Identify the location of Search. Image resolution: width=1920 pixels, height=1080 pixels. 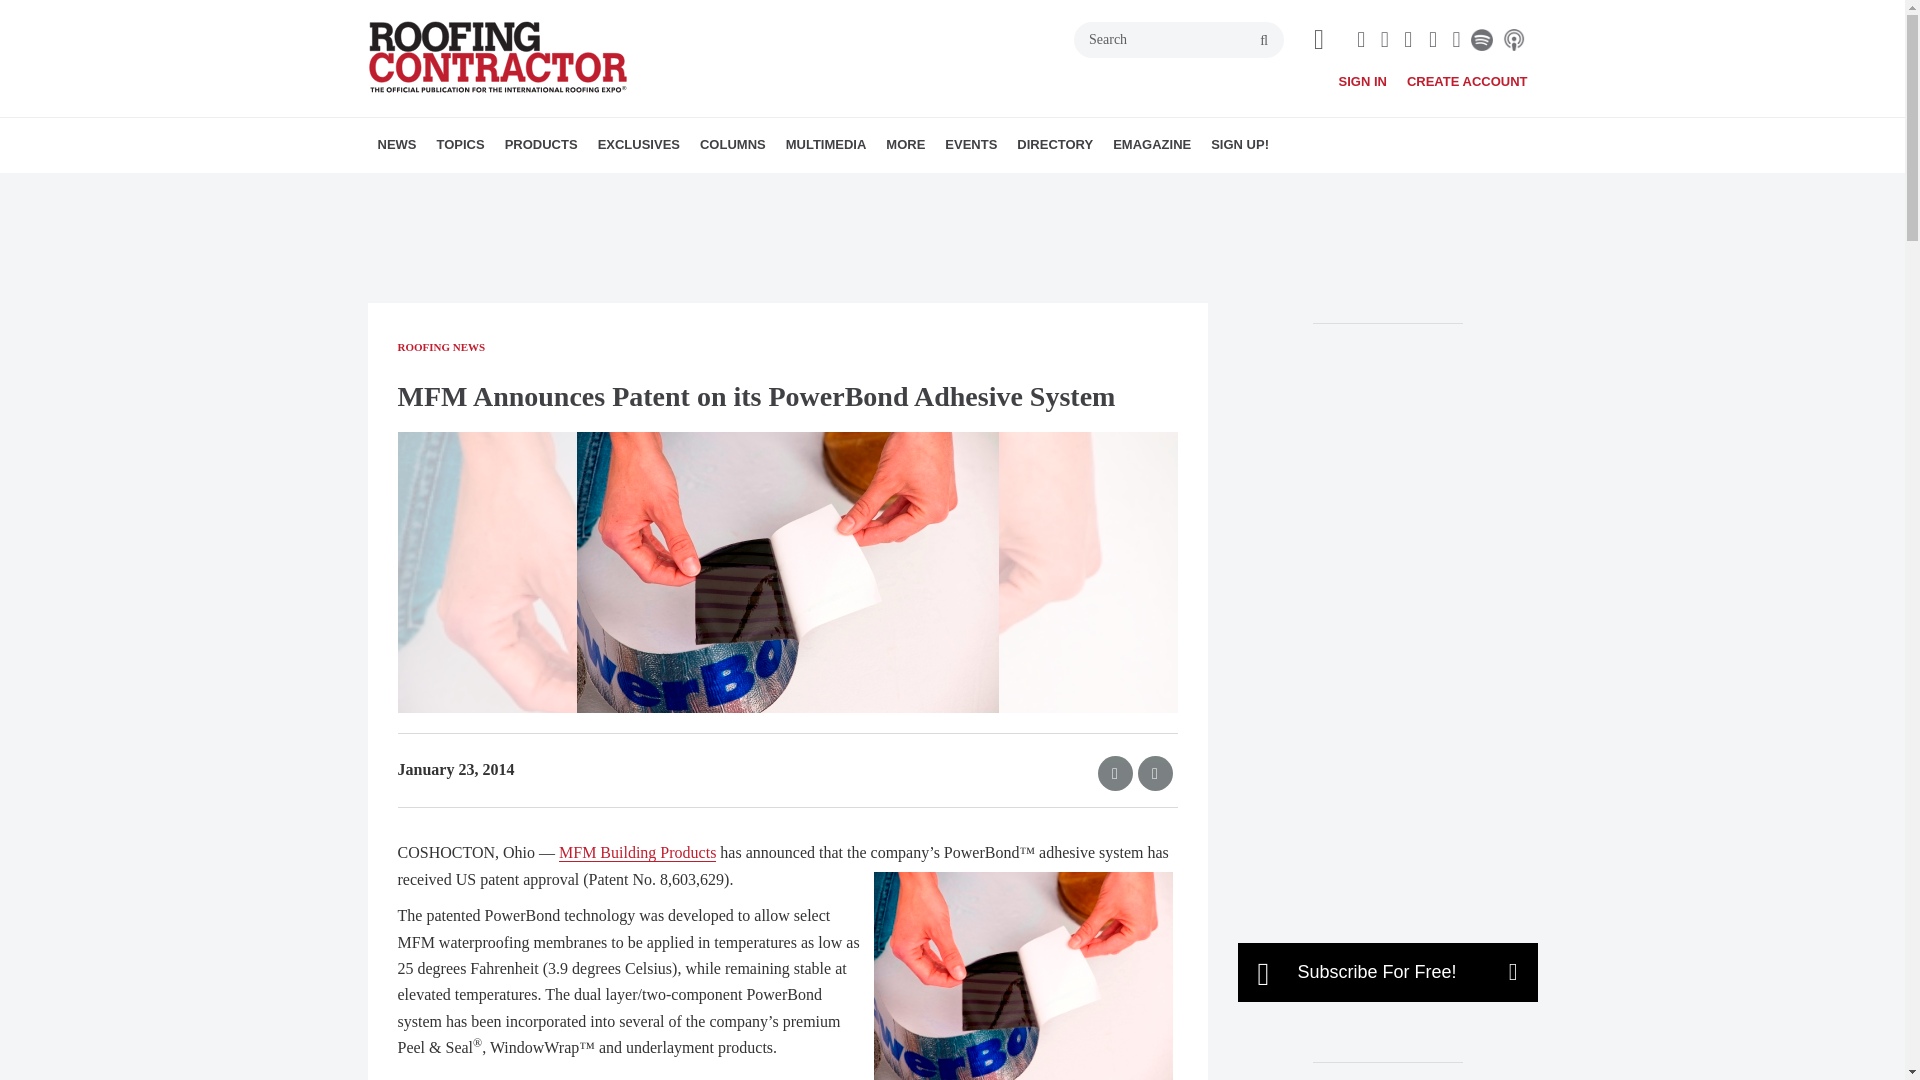
(1178, 40).